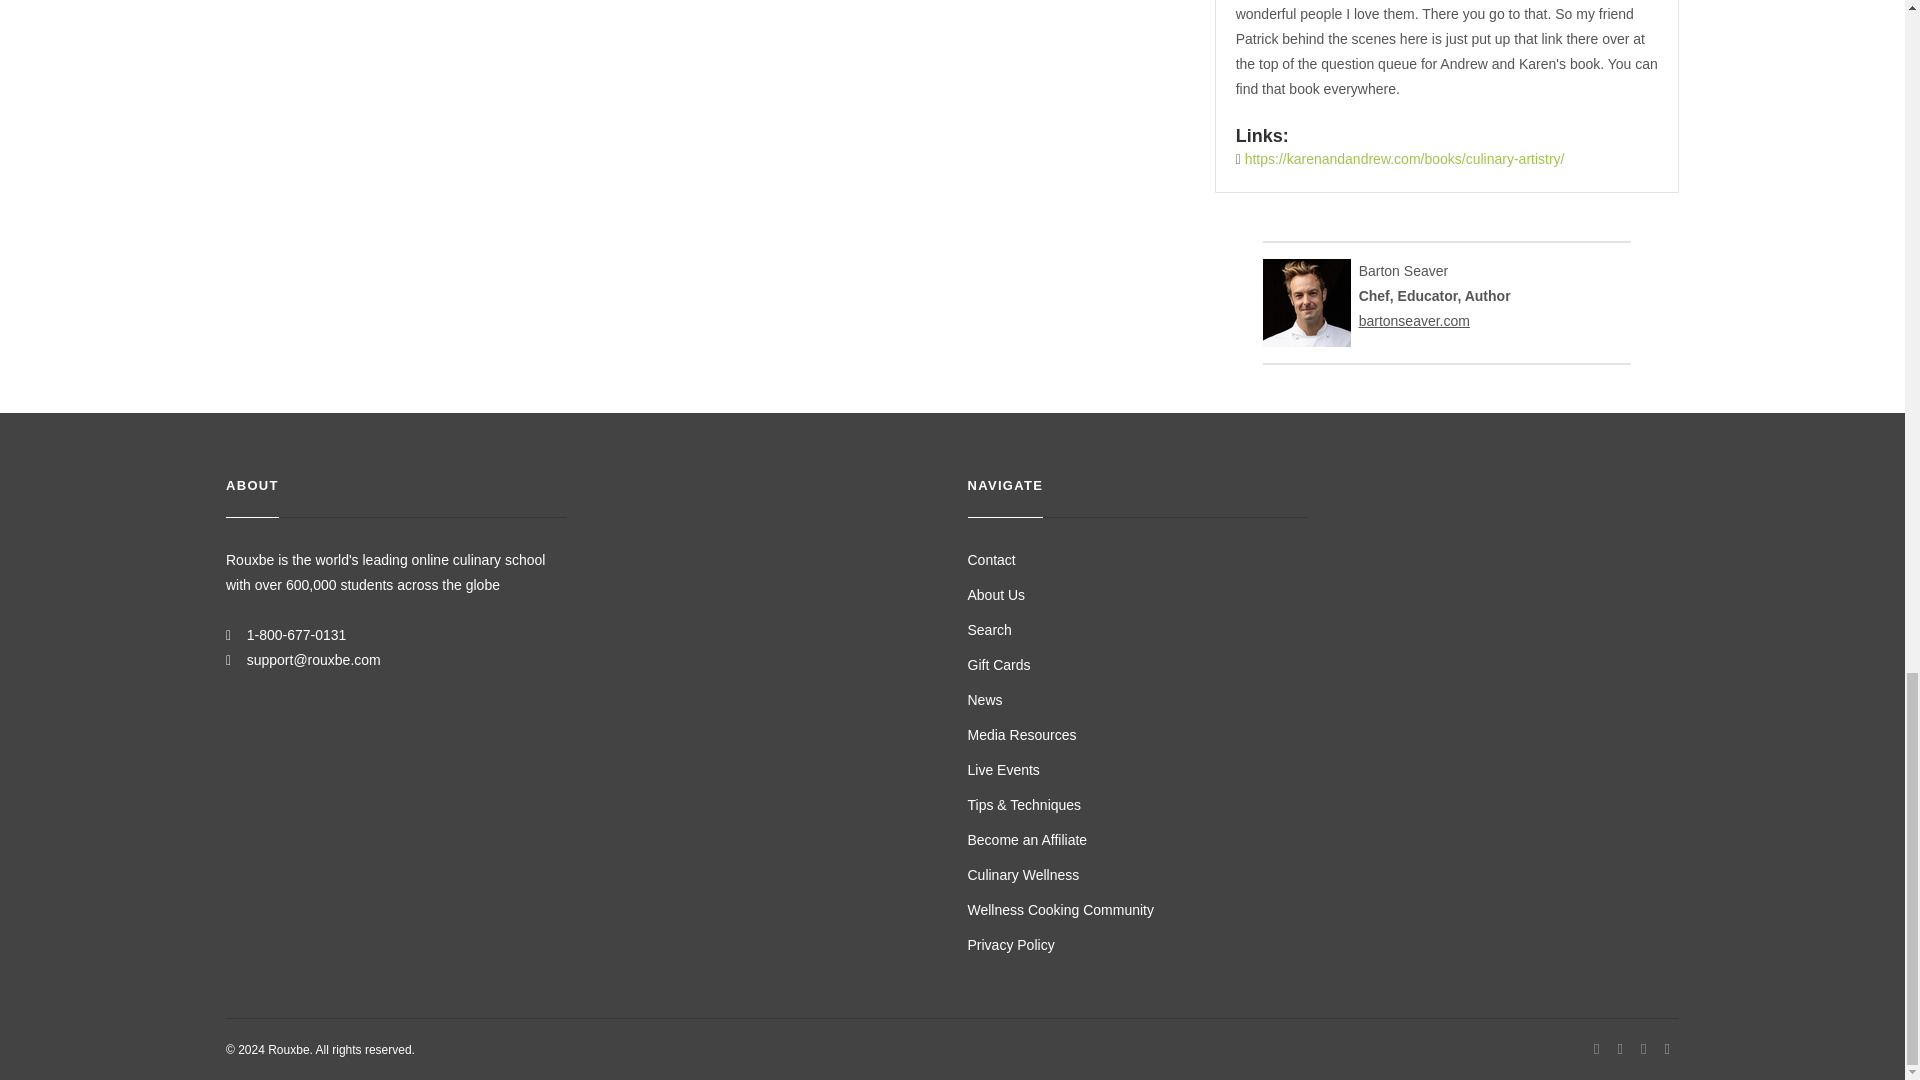 The image size is (1920, 1080). Describe the element at coordinates (996, 594) in the screenshot. I see `About Us` at that location.